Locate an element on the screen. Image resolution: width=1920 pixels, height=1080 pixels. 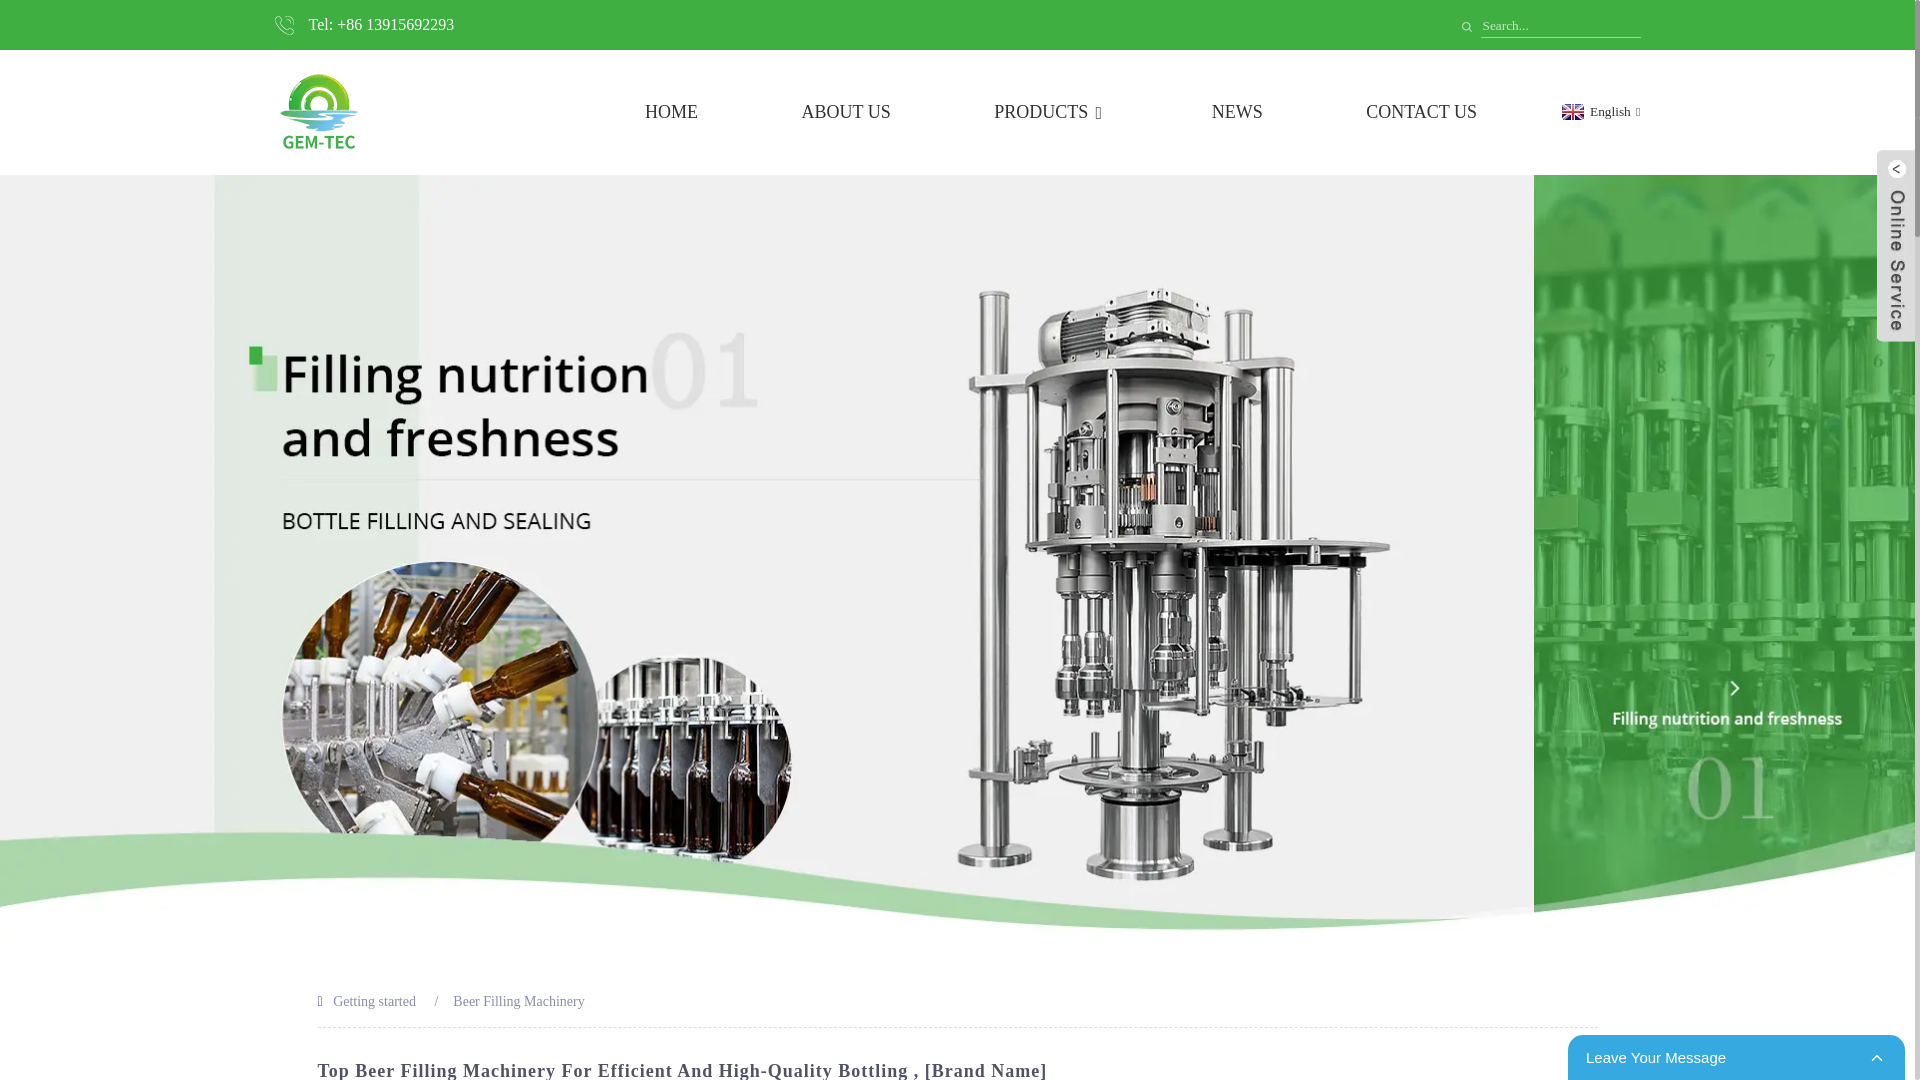
ABOUT US is located at coordinates (846, 112).